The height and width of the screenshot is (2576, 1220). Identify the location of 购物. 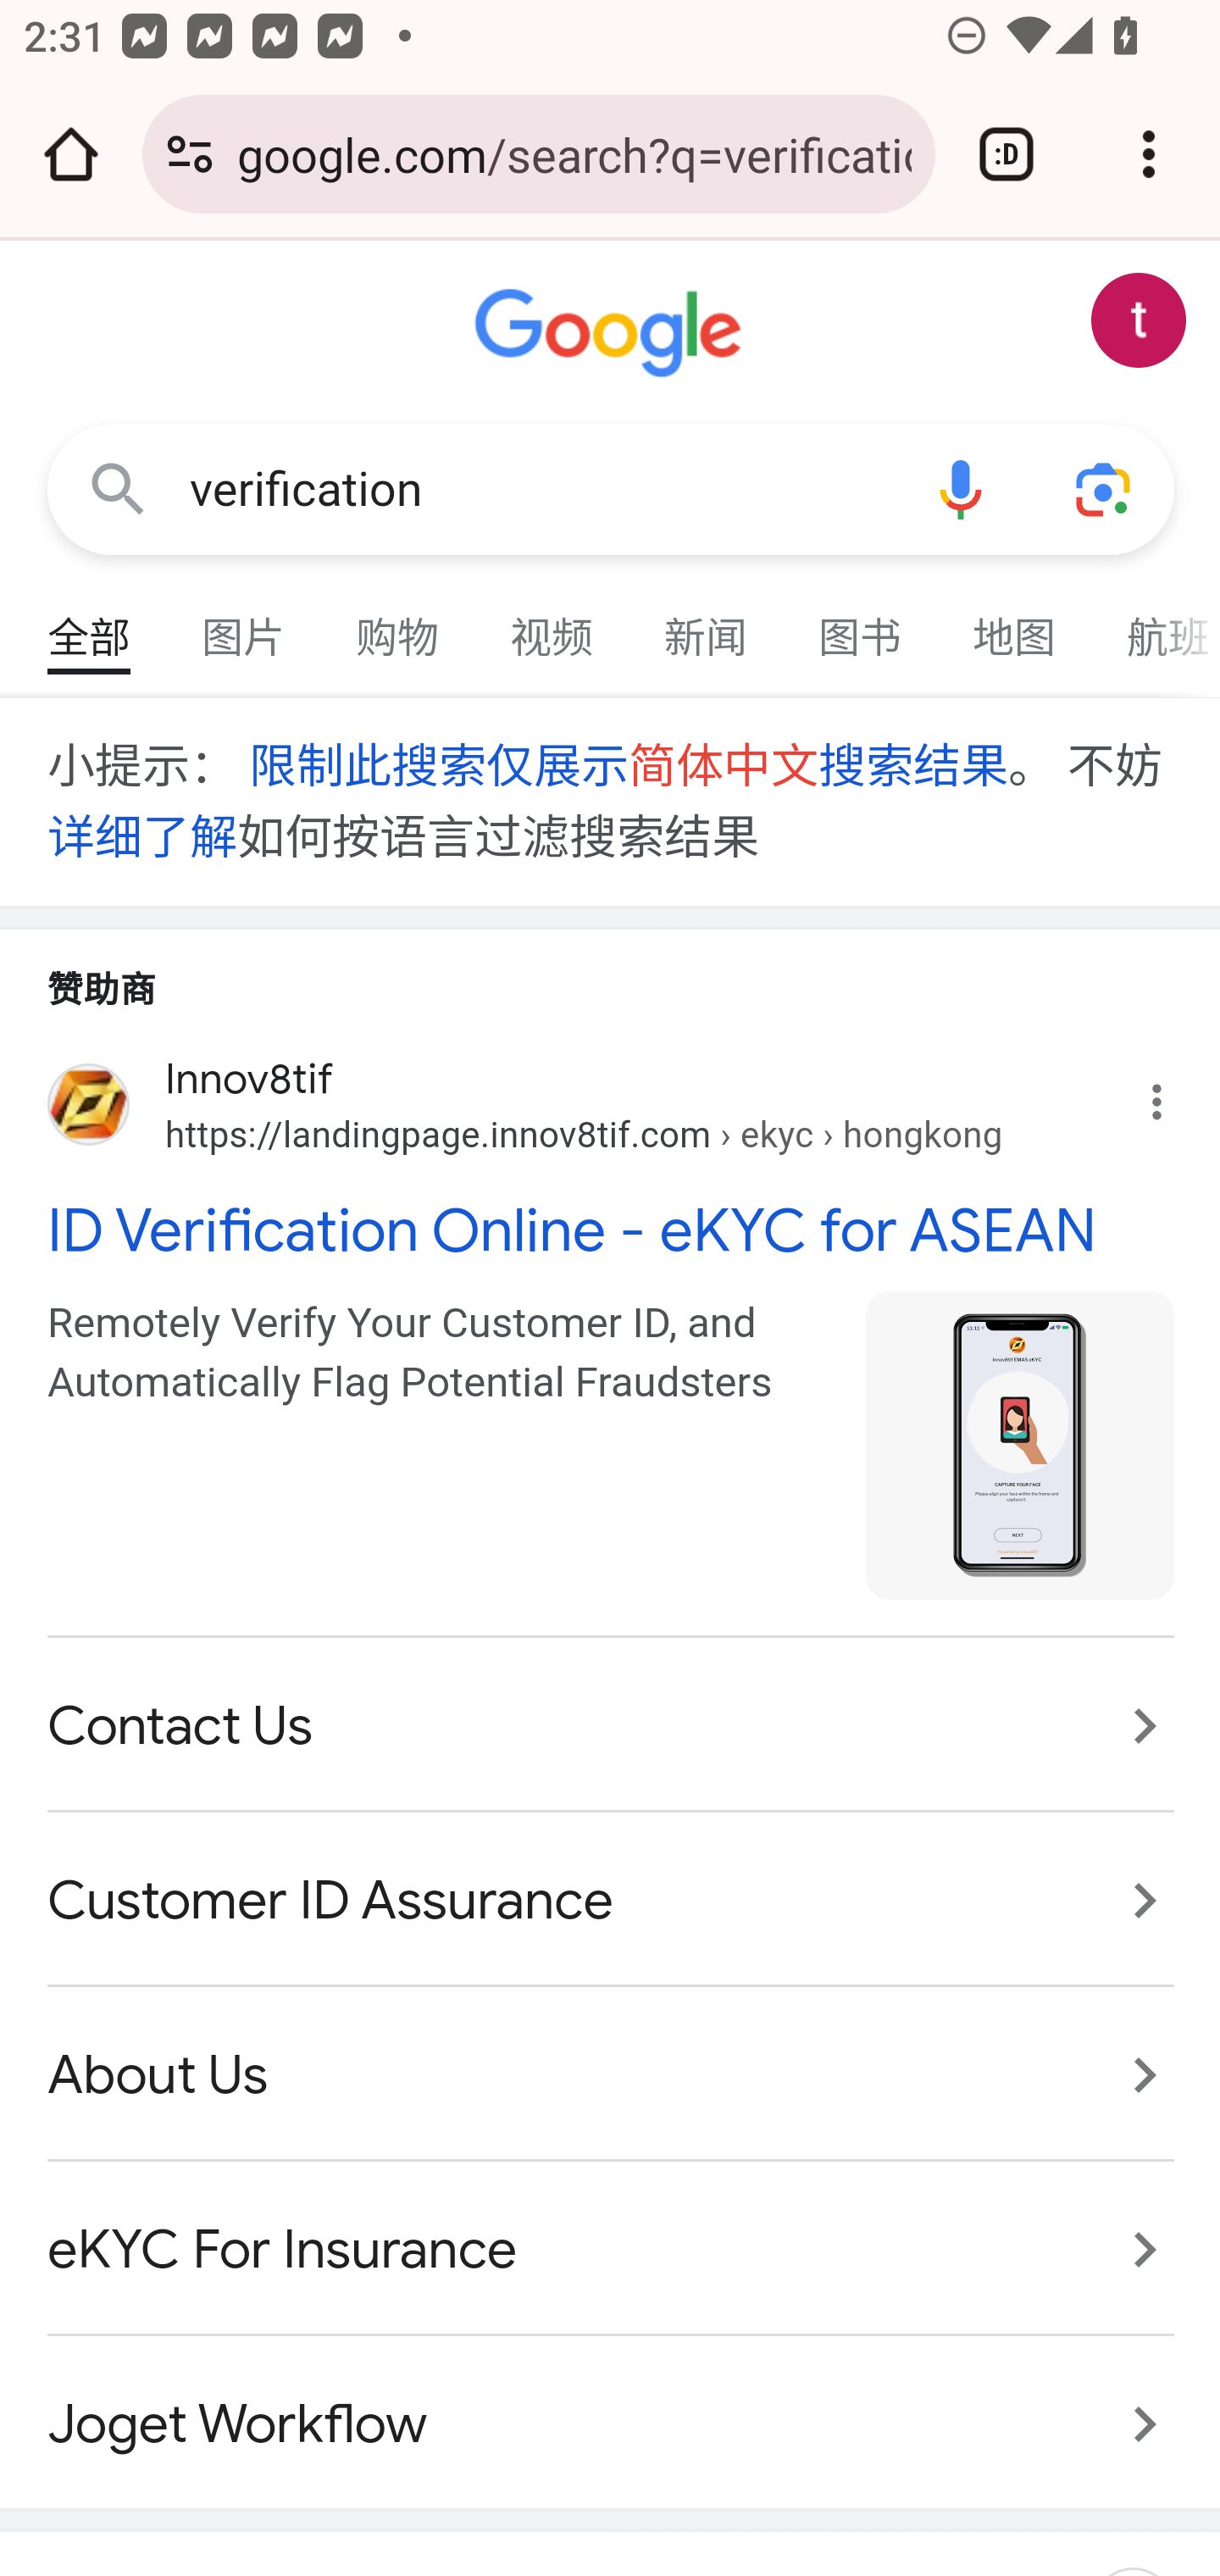
(398, 622).